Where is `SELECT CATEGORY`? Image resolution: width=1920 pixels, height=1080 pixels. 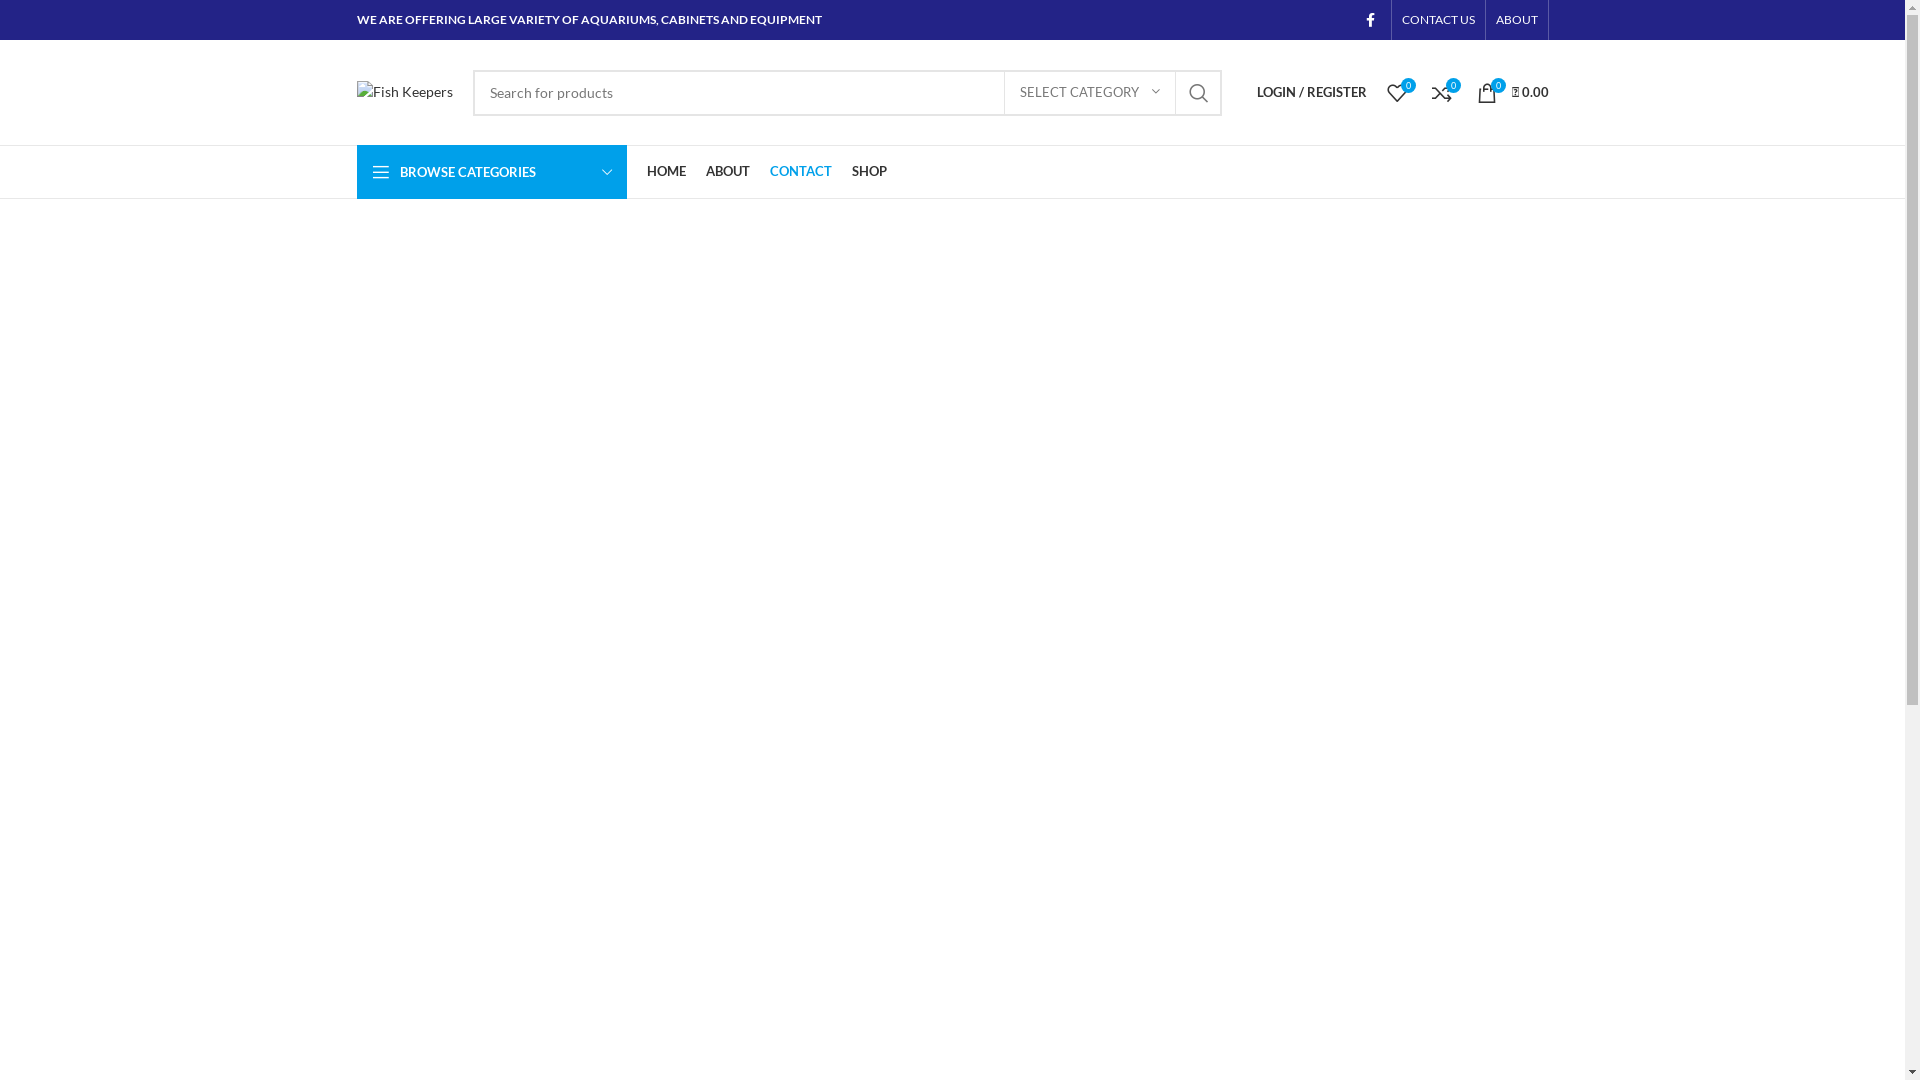
SELECT CATEGORY is located at coordinates (1090, 93).